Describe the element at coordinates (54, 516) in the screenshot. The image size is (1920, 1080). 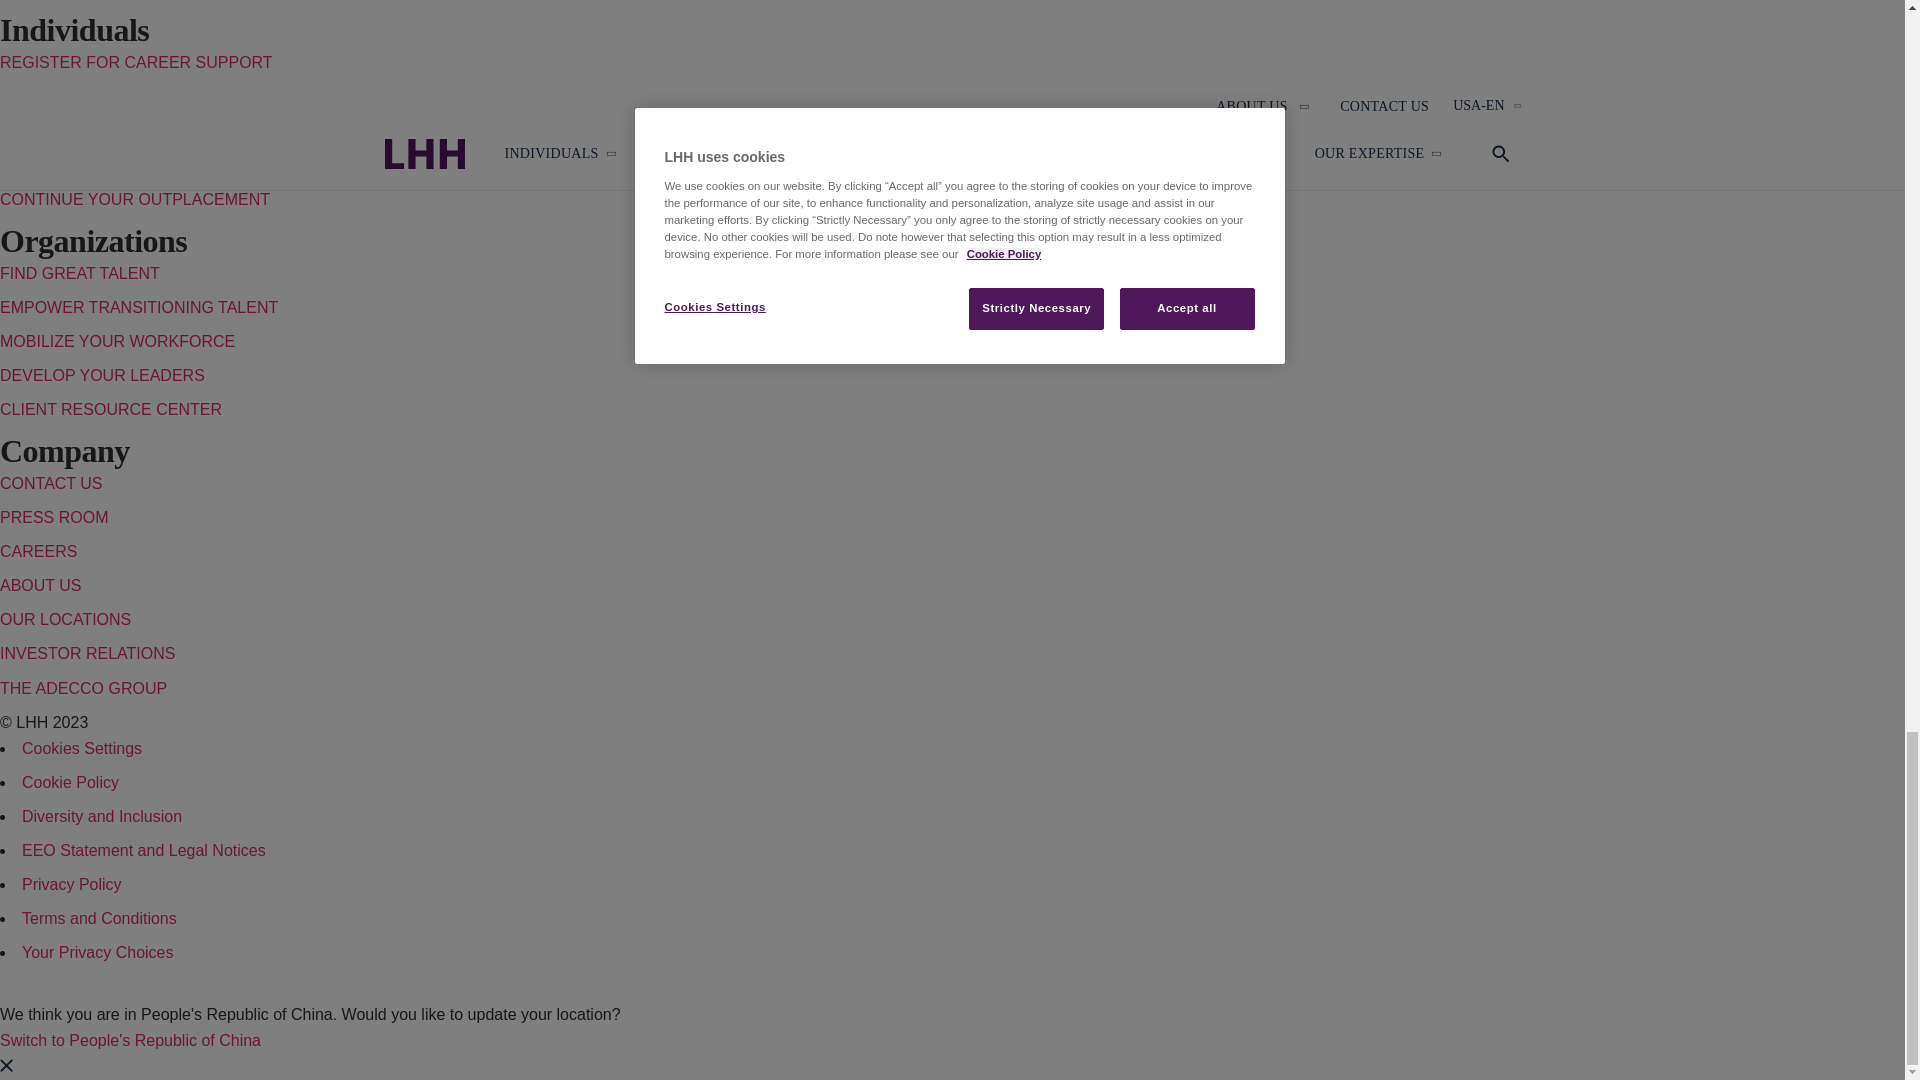
I see `PRESS ROOM` at that location.